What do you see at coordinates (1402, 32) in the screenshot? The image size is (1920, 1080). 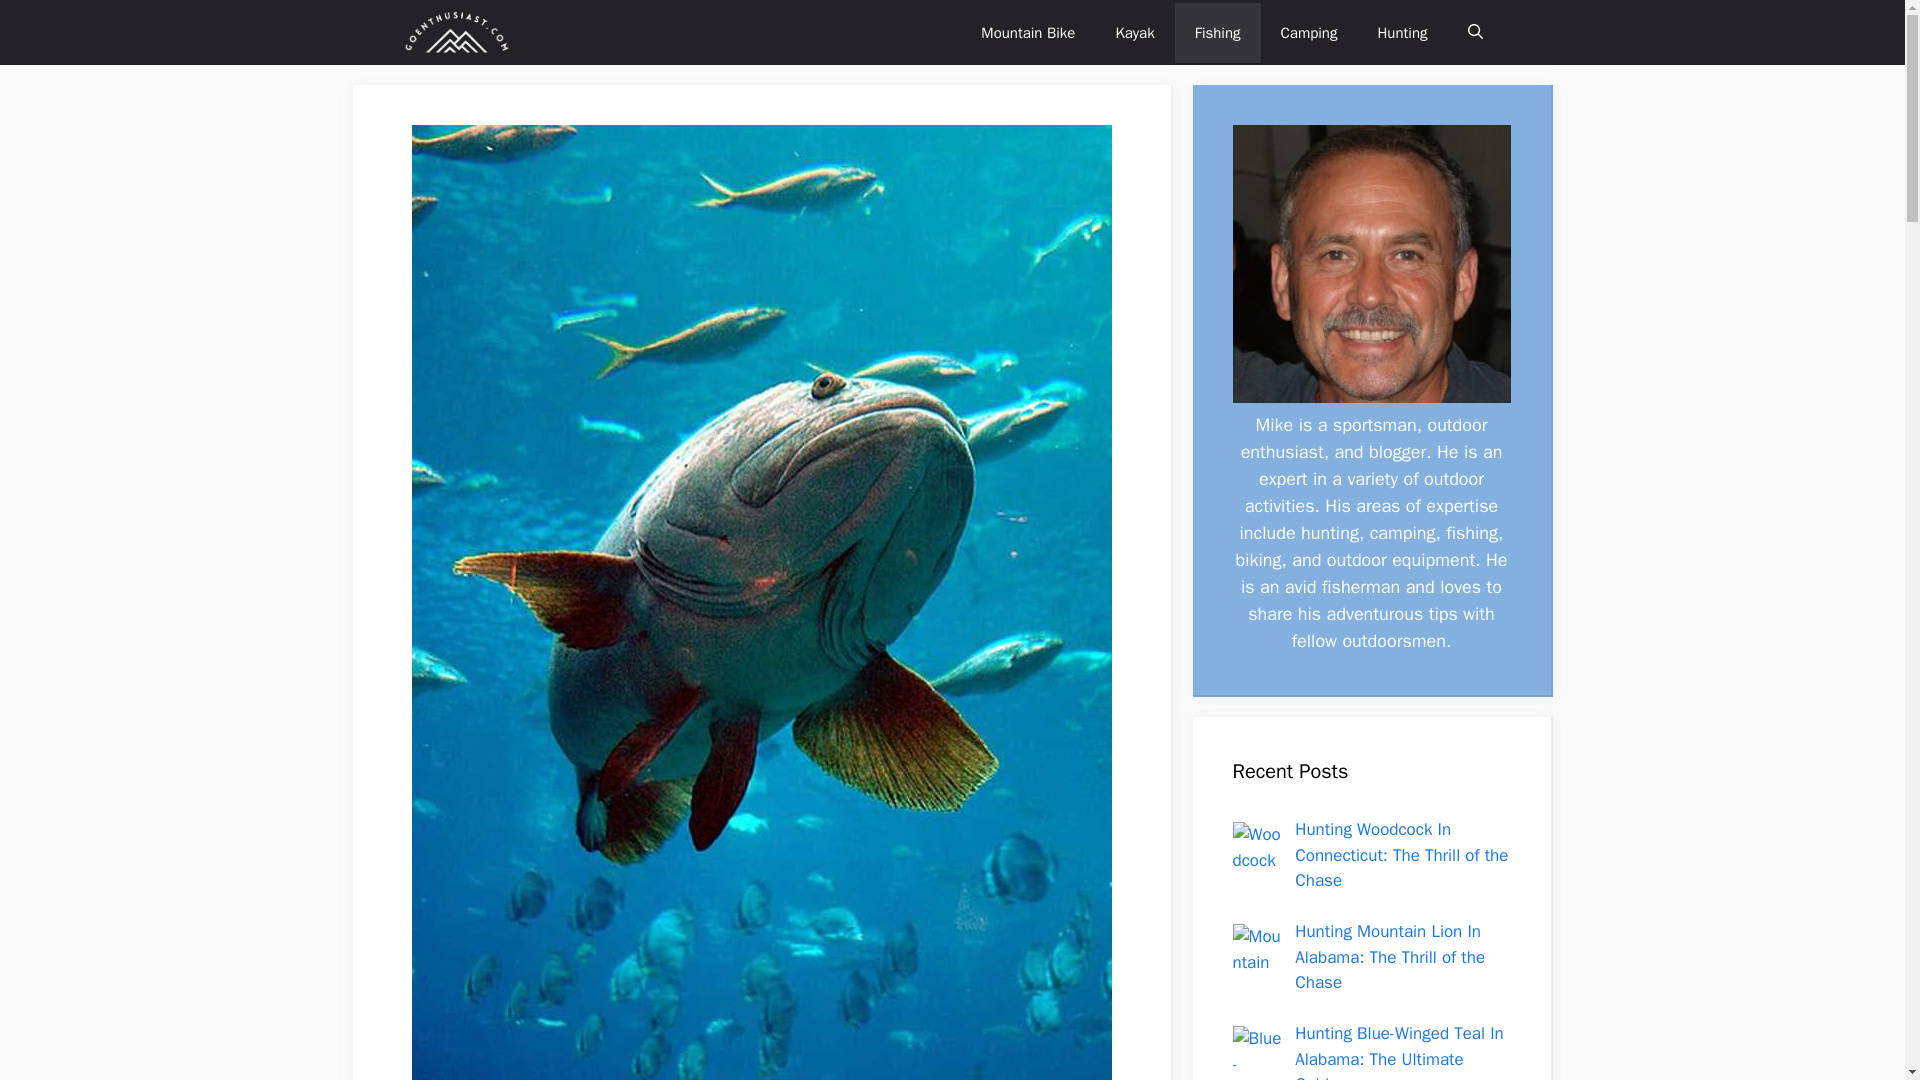 I see `Hunting` at bounding box center [1402, 32].